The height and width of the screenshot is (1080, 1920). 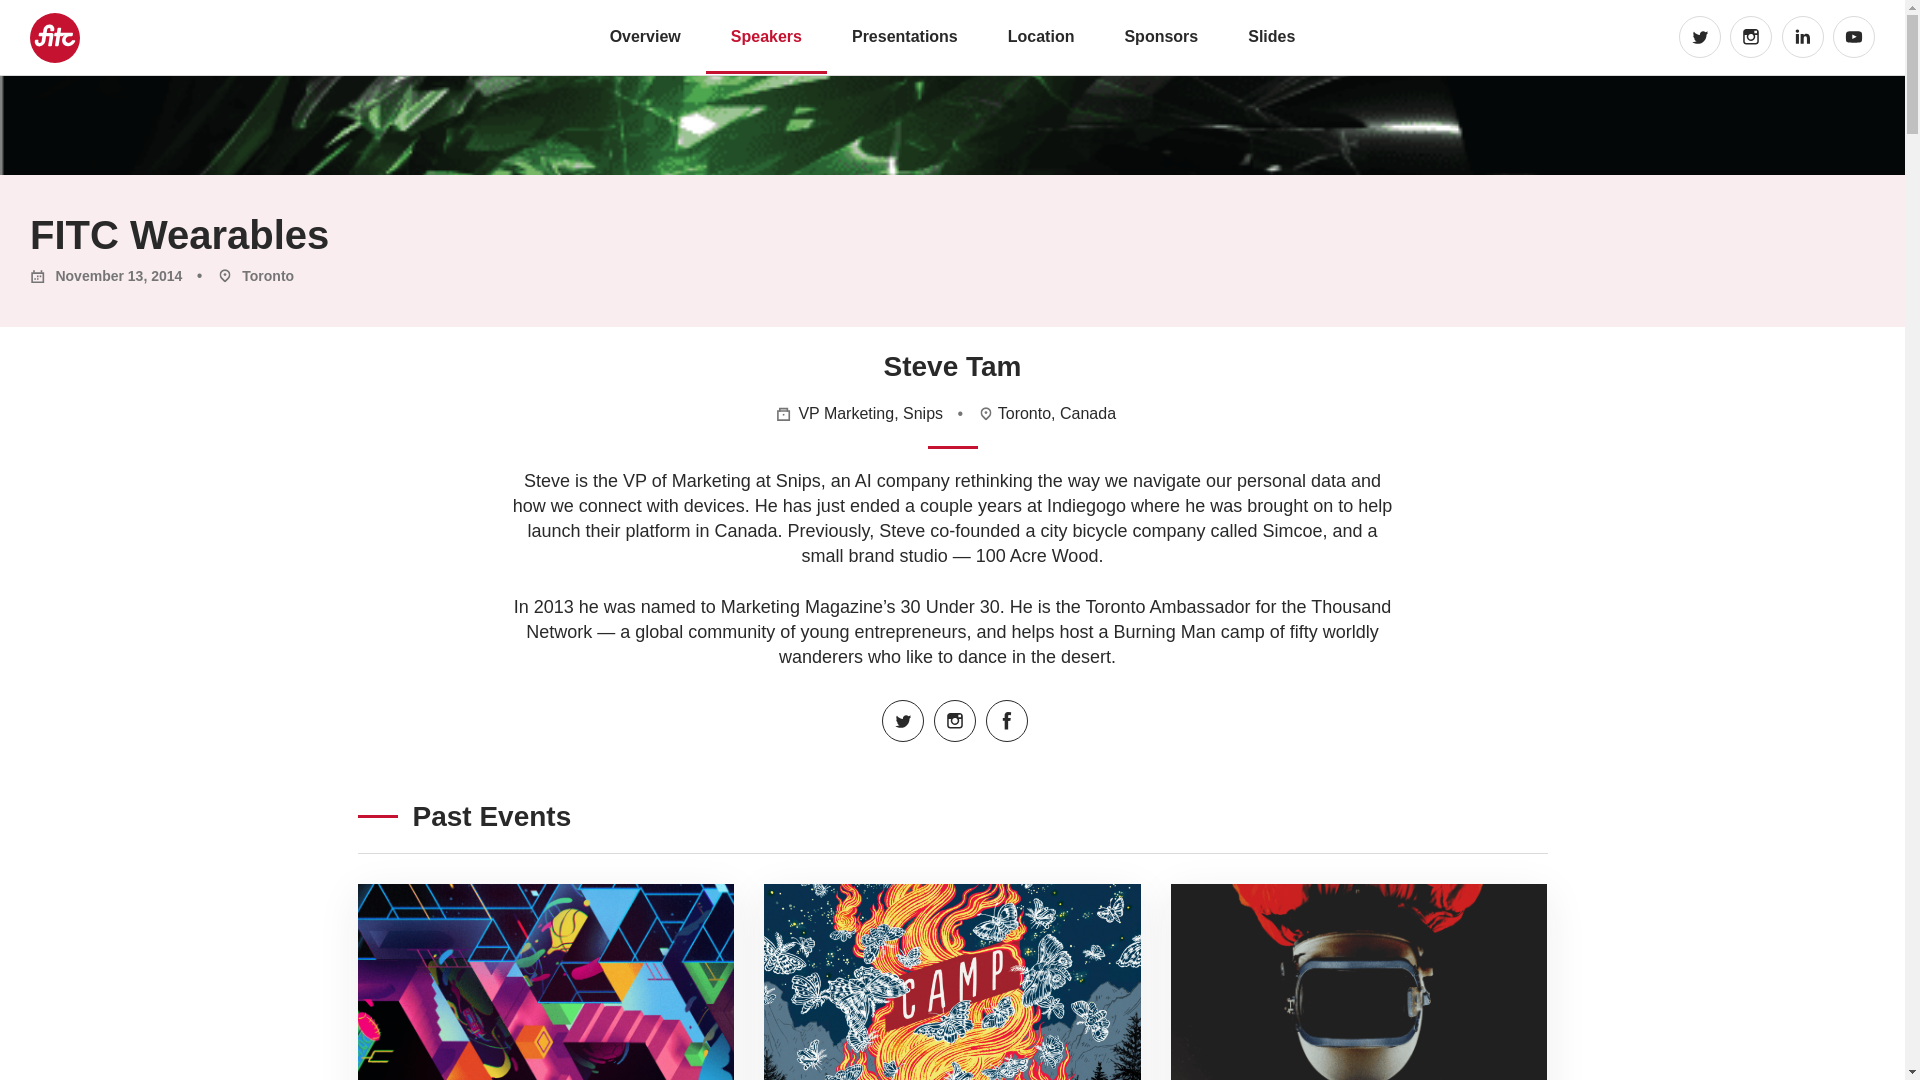 What do you see at coordinates (106, 275) in the screenshot?
I see `November 13, 2014` at bounding box center [106, 275].